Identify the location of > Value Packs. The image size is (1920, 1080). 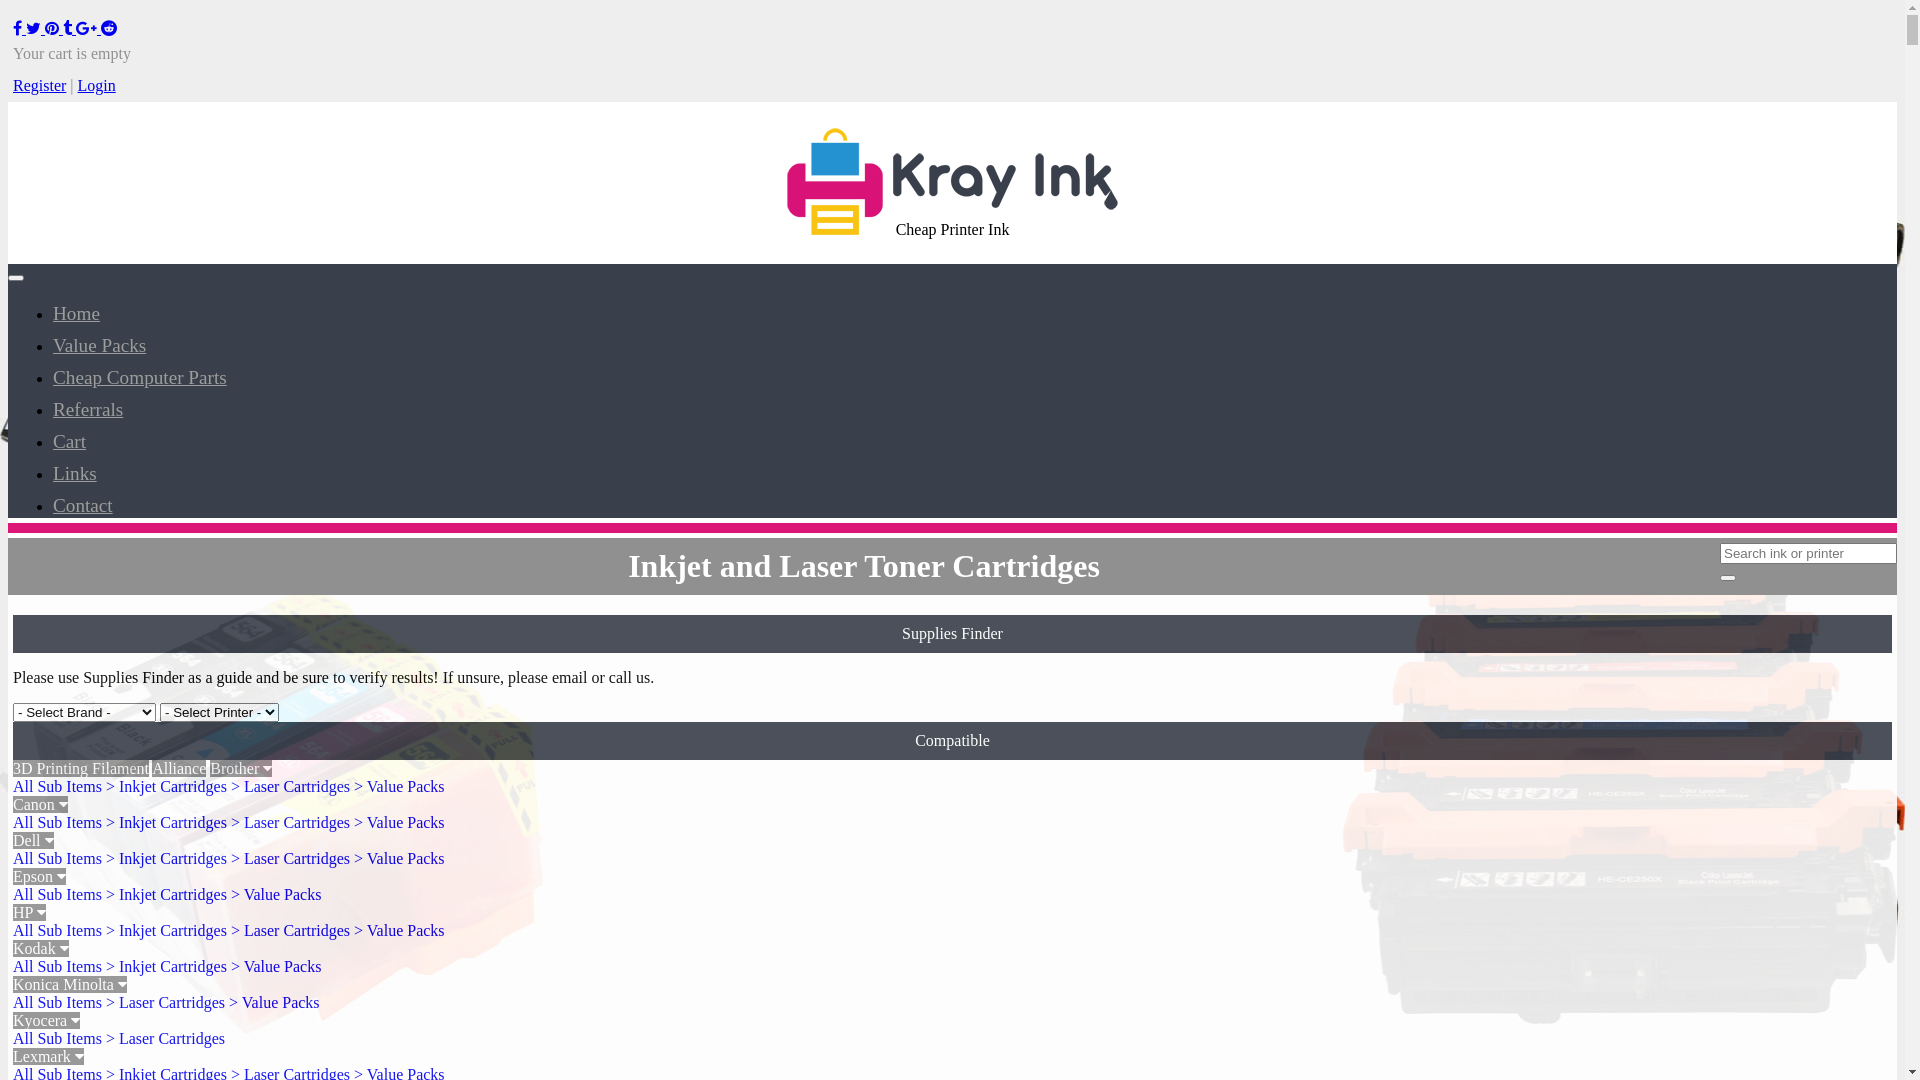
(400, 858).